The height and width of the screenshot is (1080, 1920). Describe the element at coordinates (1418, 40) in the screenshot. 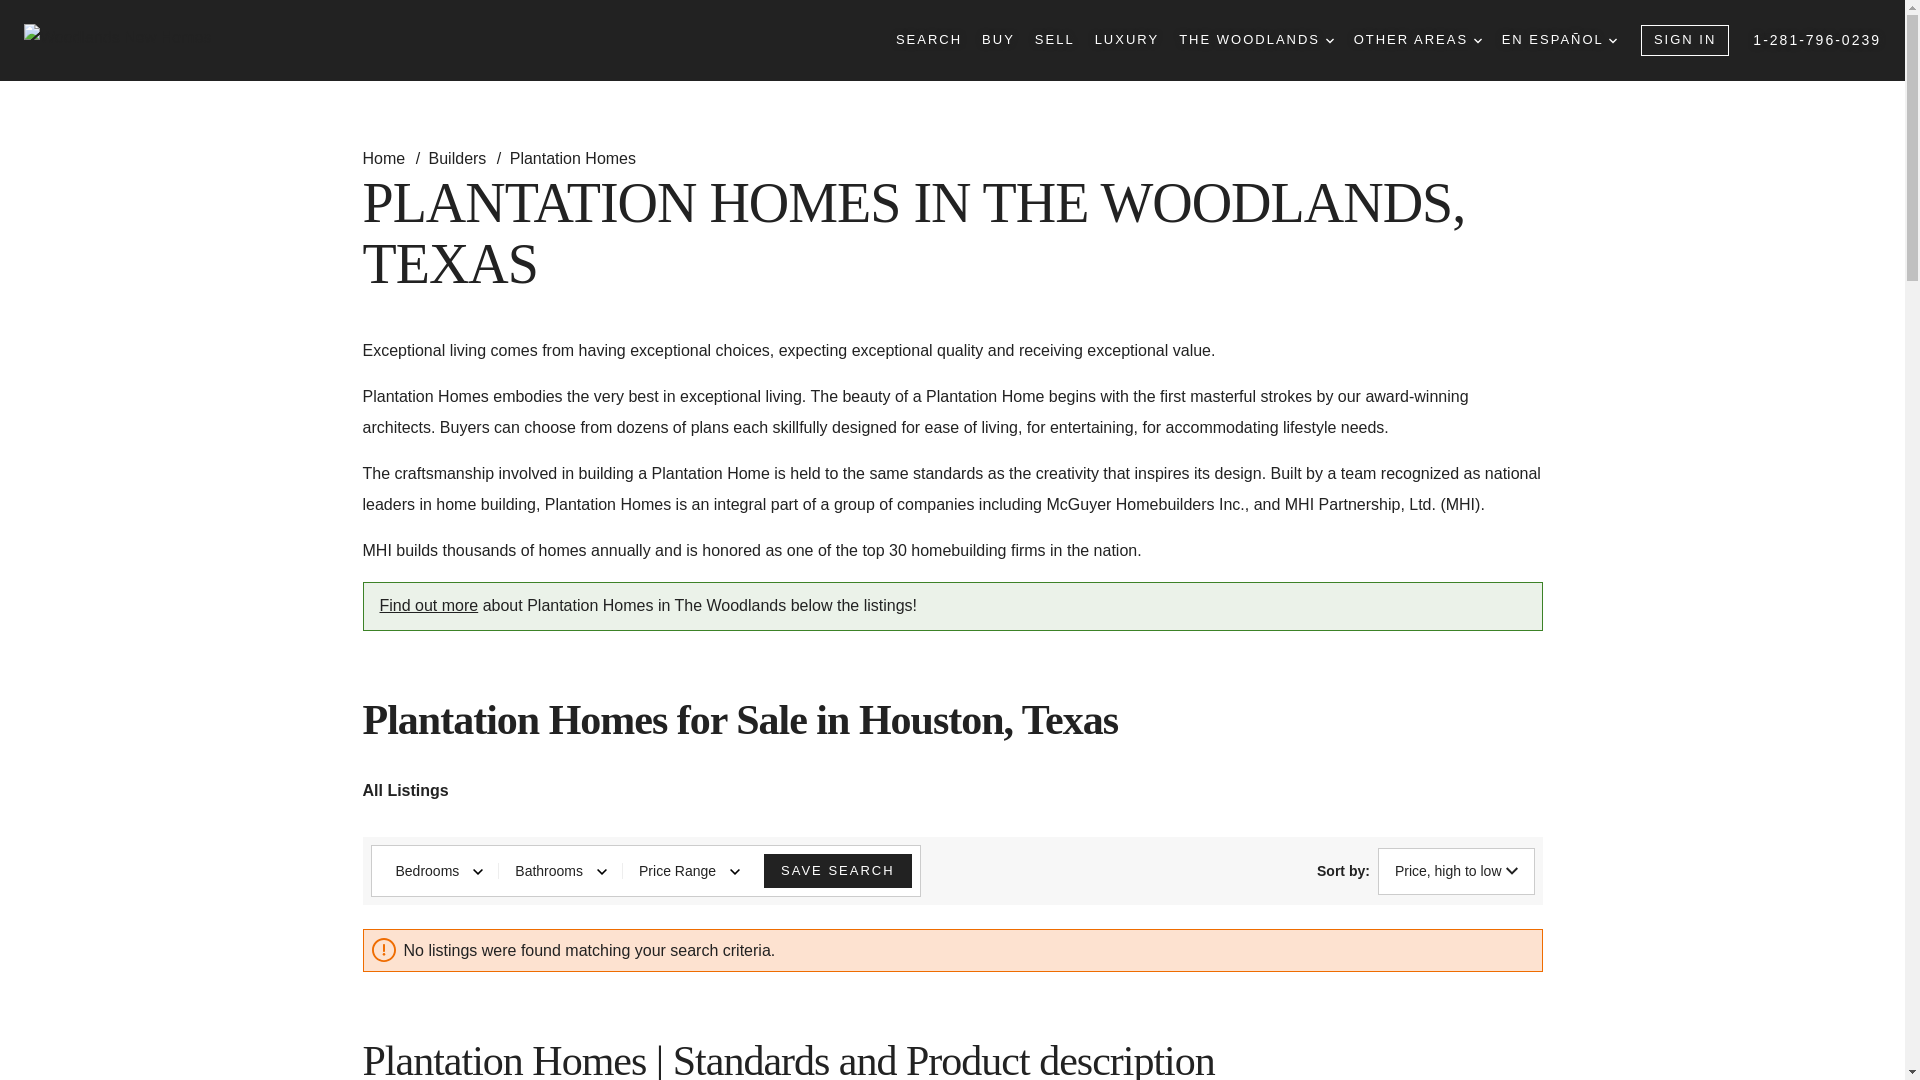

I see `OTHER AREAS DROPDOWN ARROW` at that location.